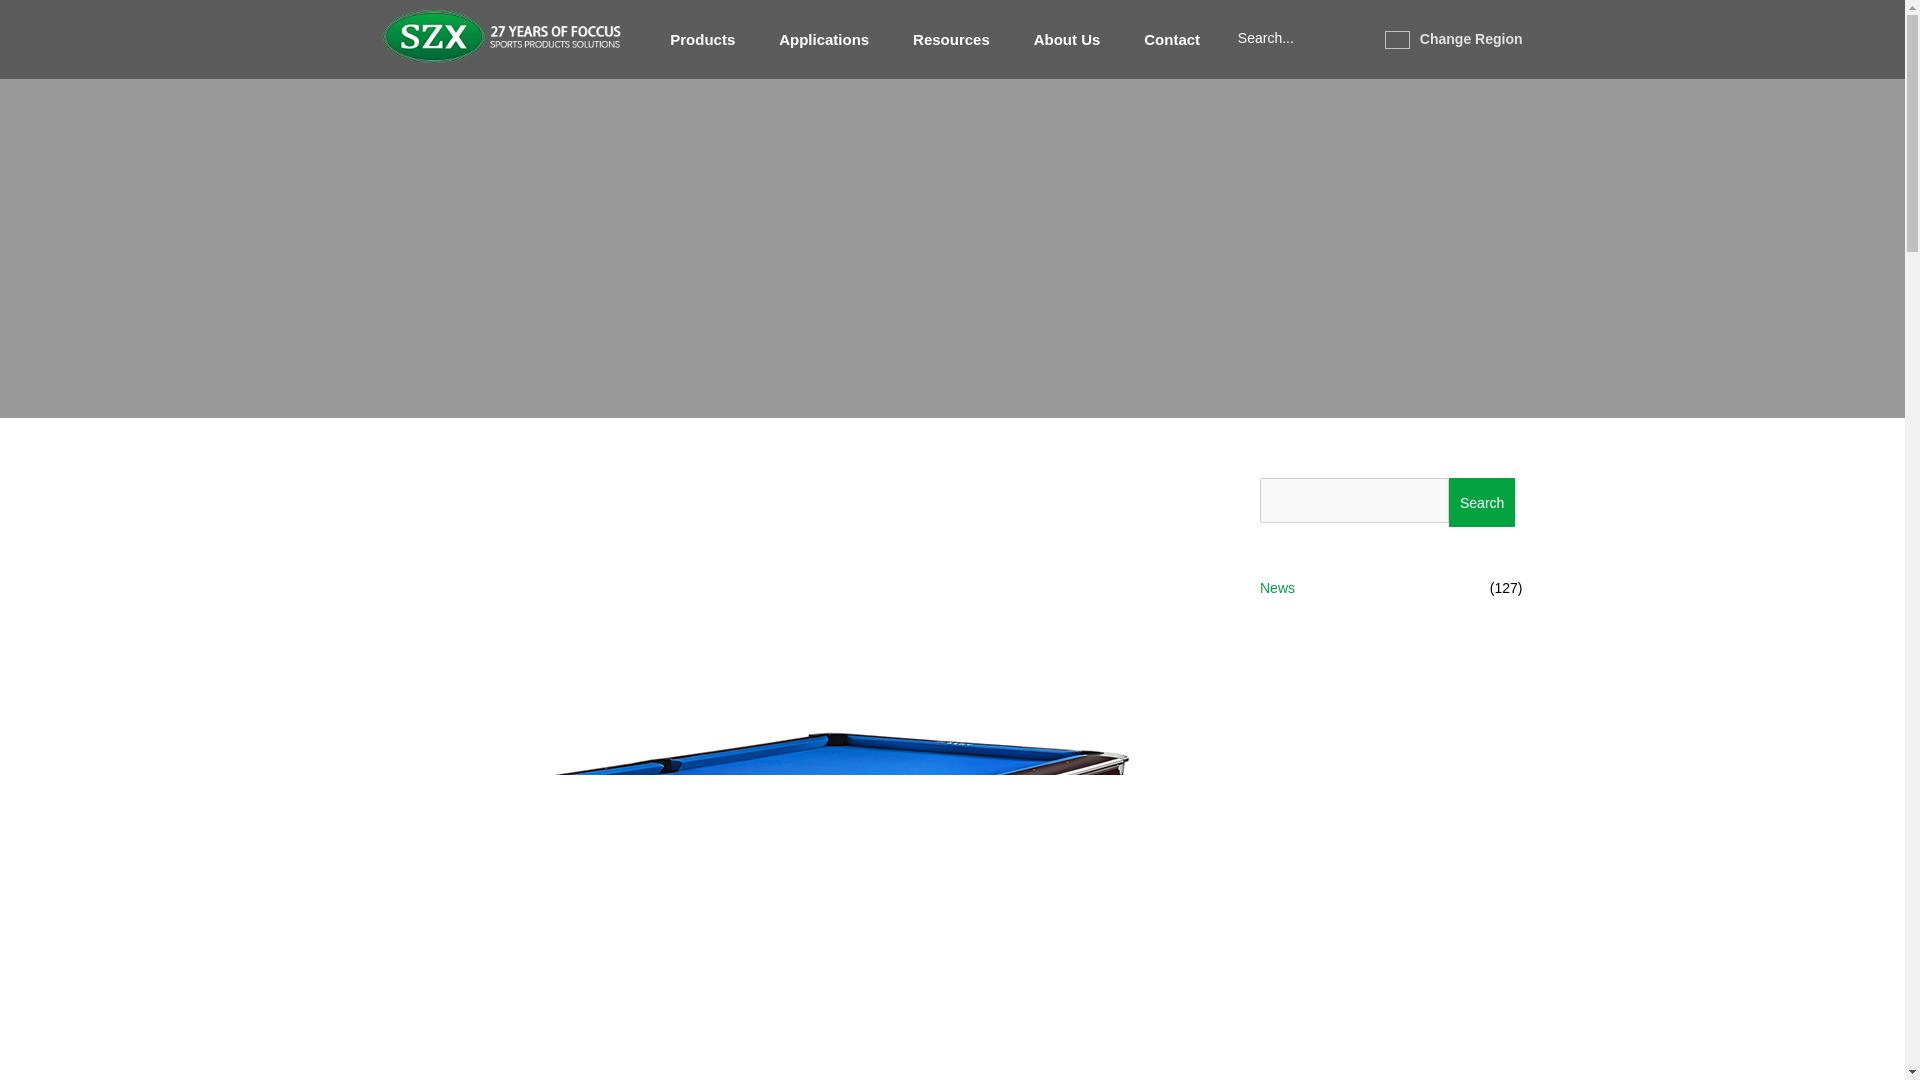  Describe the element at coordinates (1482, 502) in the screenshot. I see `Search` at that location.